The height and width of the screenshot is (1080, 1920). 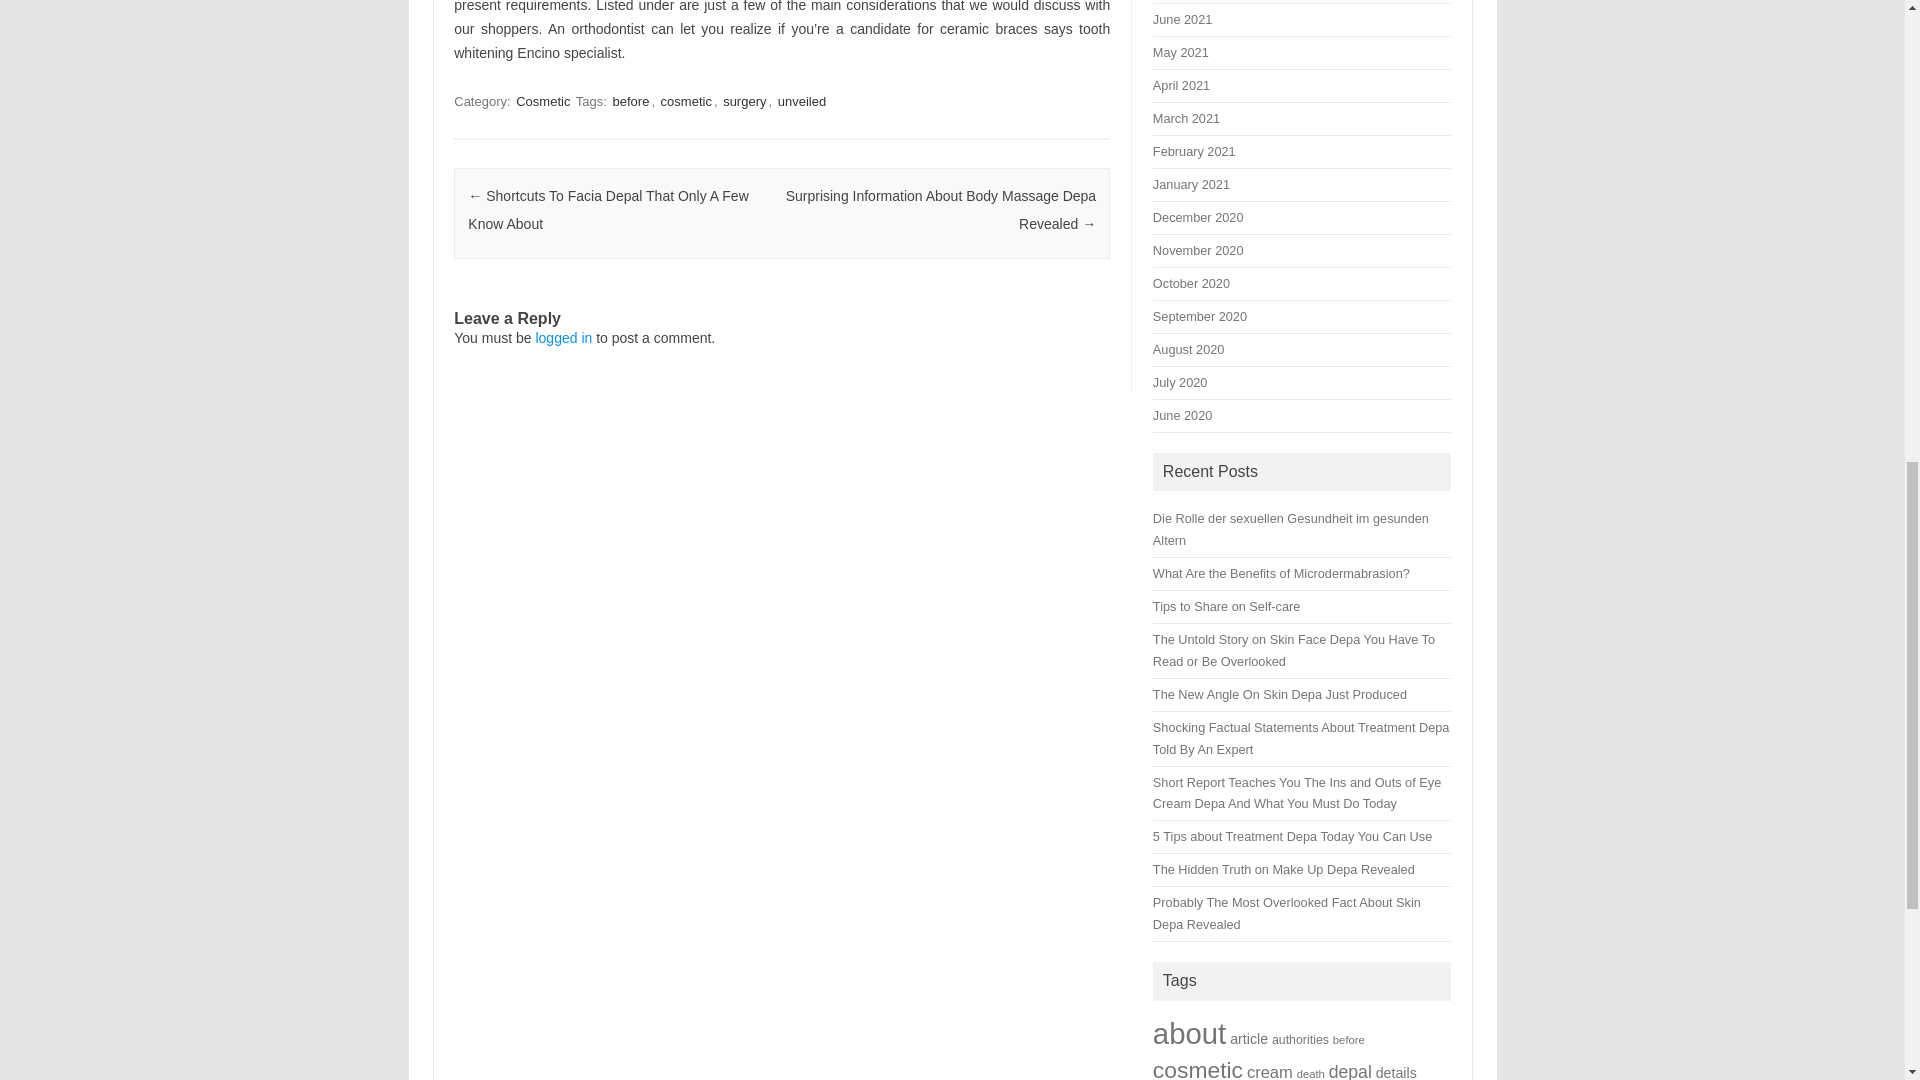 I want to click on unveiled, so click(x=801, y=101).